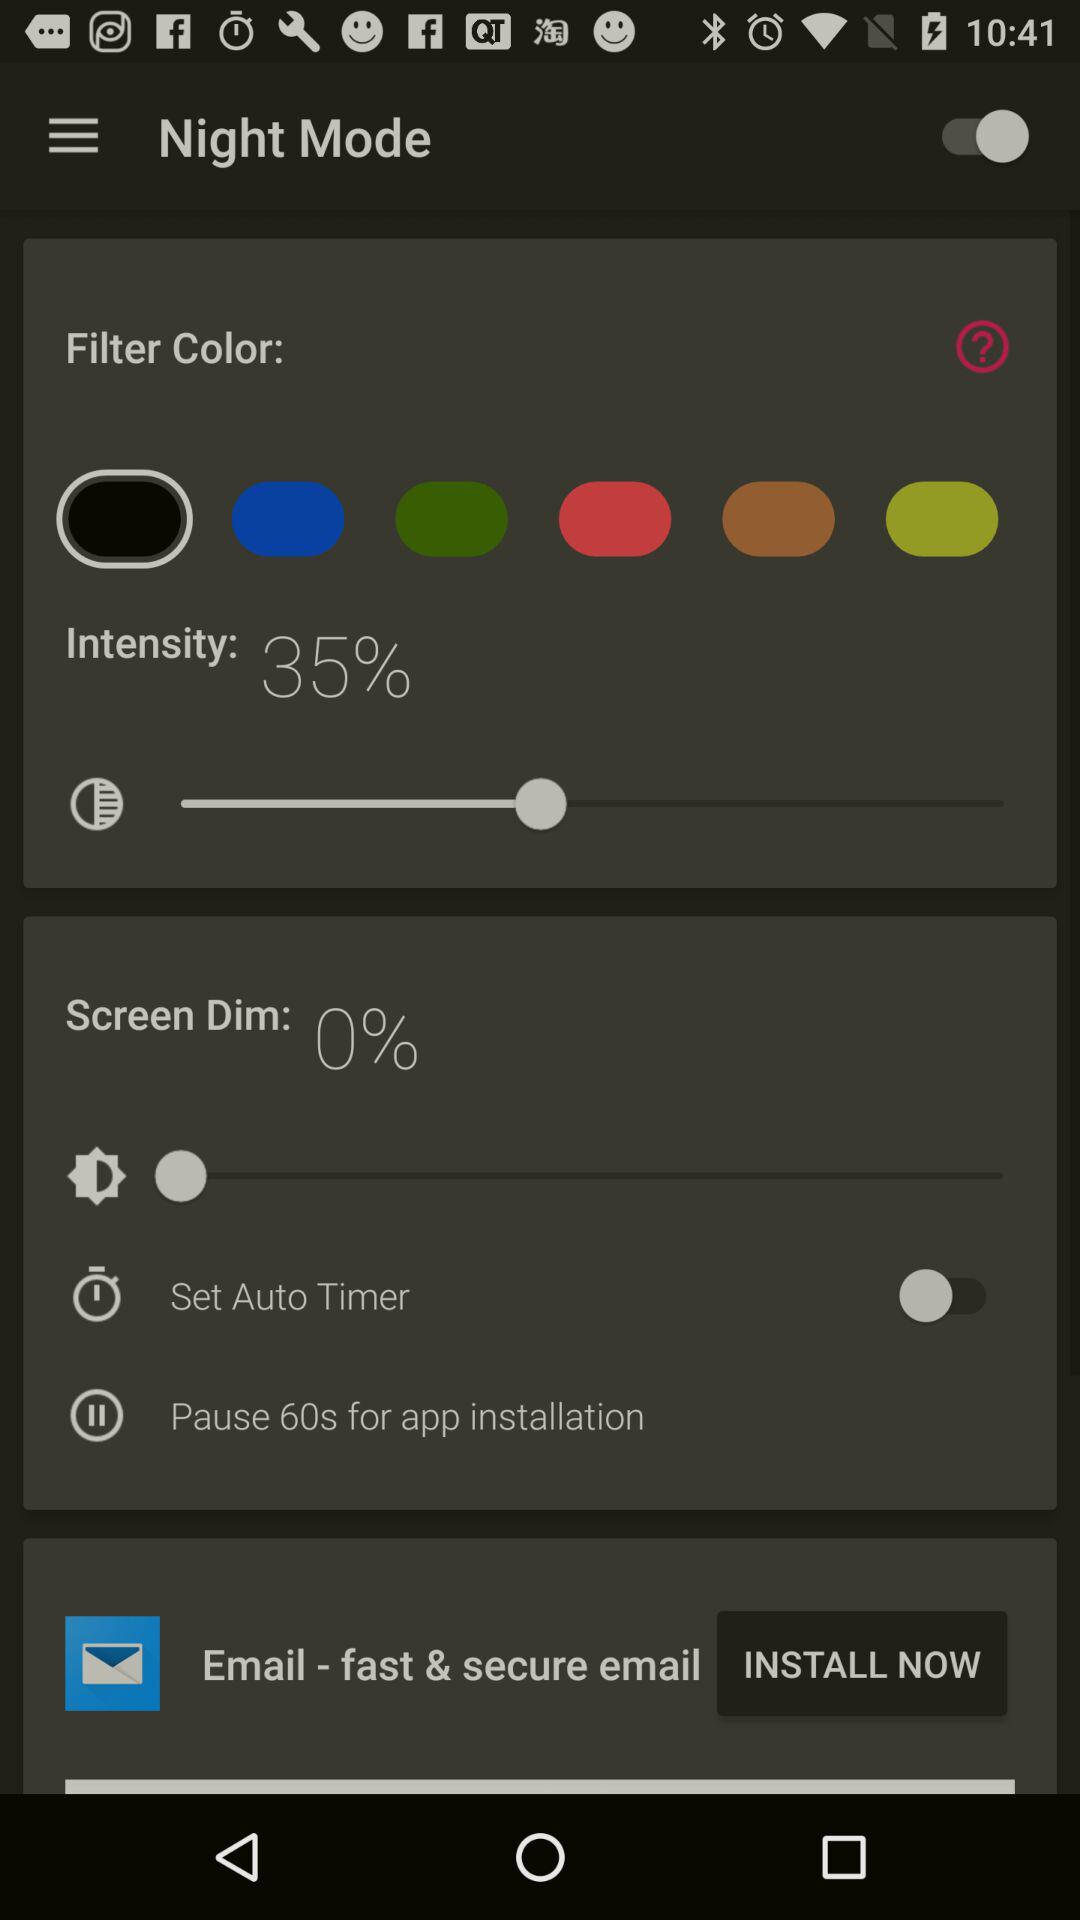 The width and height of the screenshot is (1080, 1920). What do you see at coordinates (952, 1296) in the screenshot?
I see `turn on set auto timer` at bounding box center [952, 1296].